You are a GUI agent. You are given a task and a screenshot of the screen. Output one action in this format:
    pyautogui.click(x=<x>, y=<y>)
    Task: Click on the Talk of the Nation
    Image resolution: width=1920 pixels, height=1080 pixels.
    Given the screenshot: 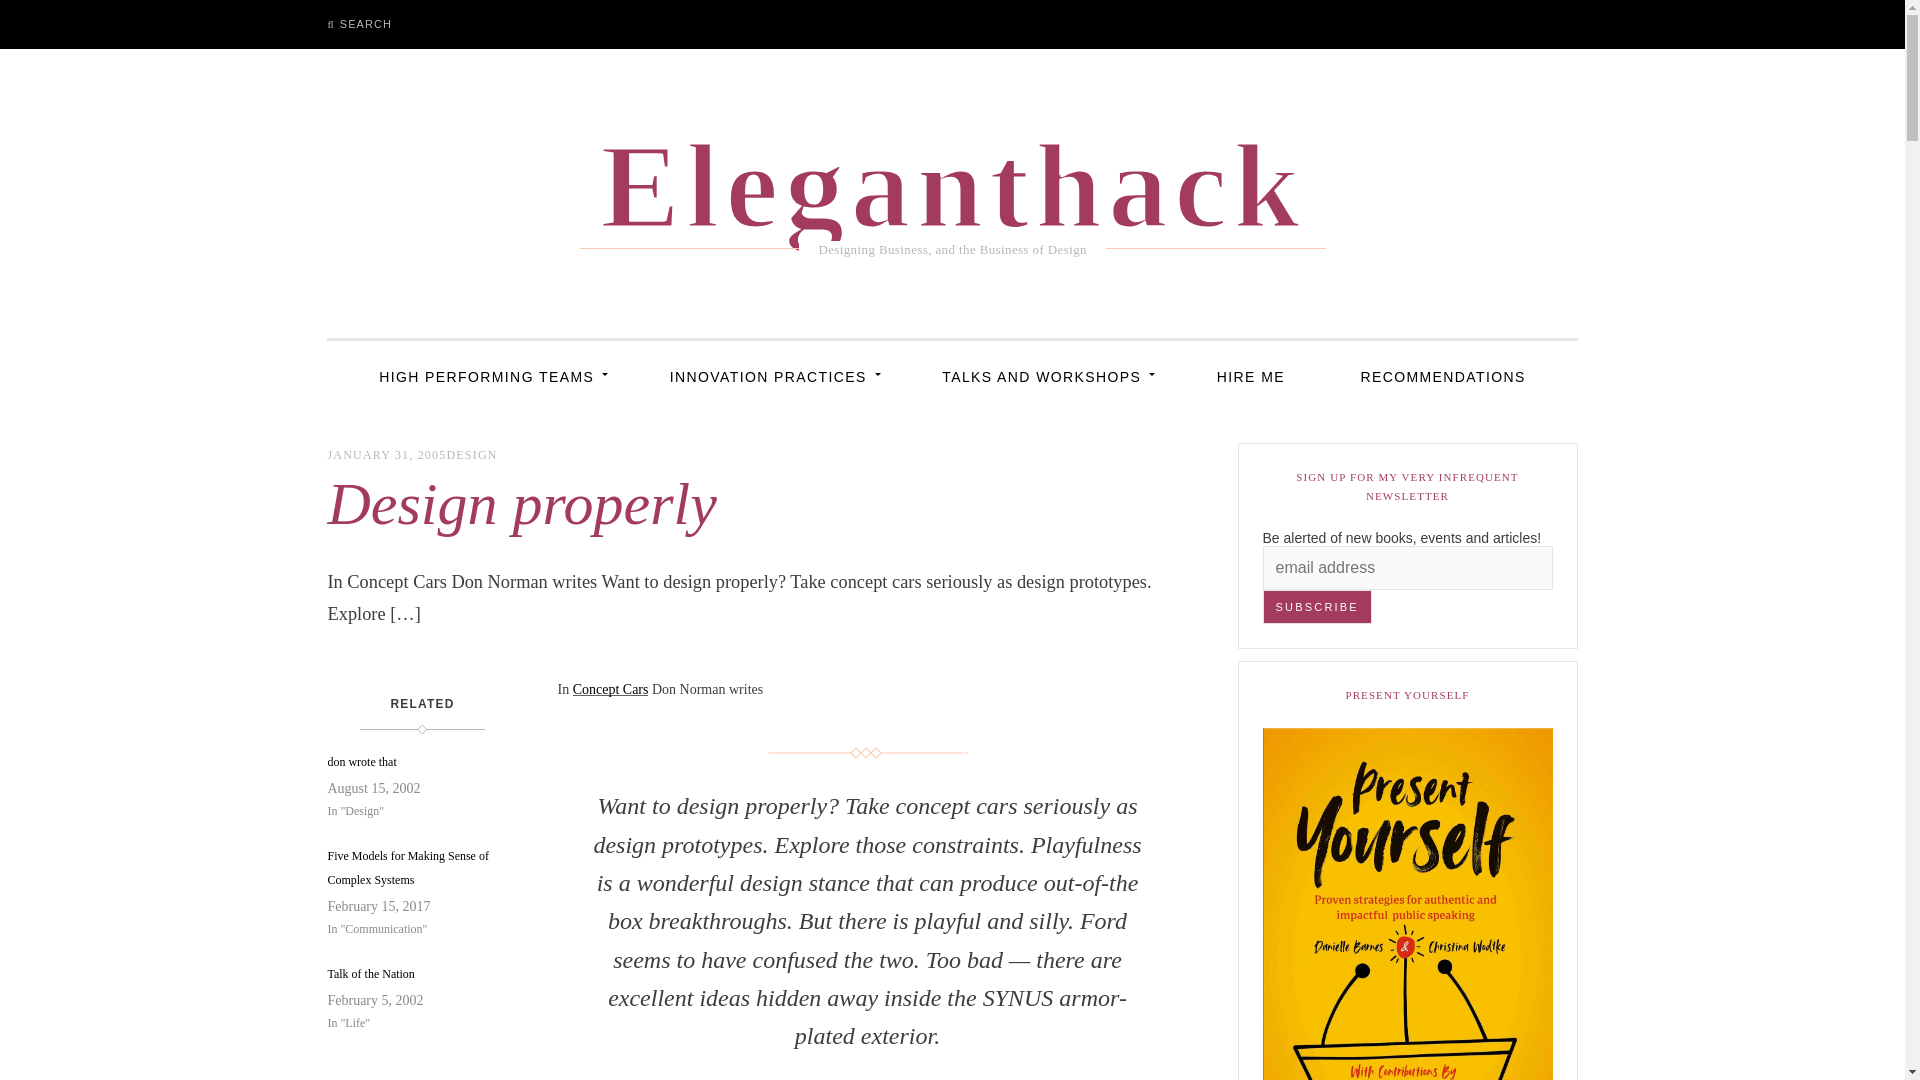 What is the action you would take?
    pyautogui.click(x=412, y=974)
    